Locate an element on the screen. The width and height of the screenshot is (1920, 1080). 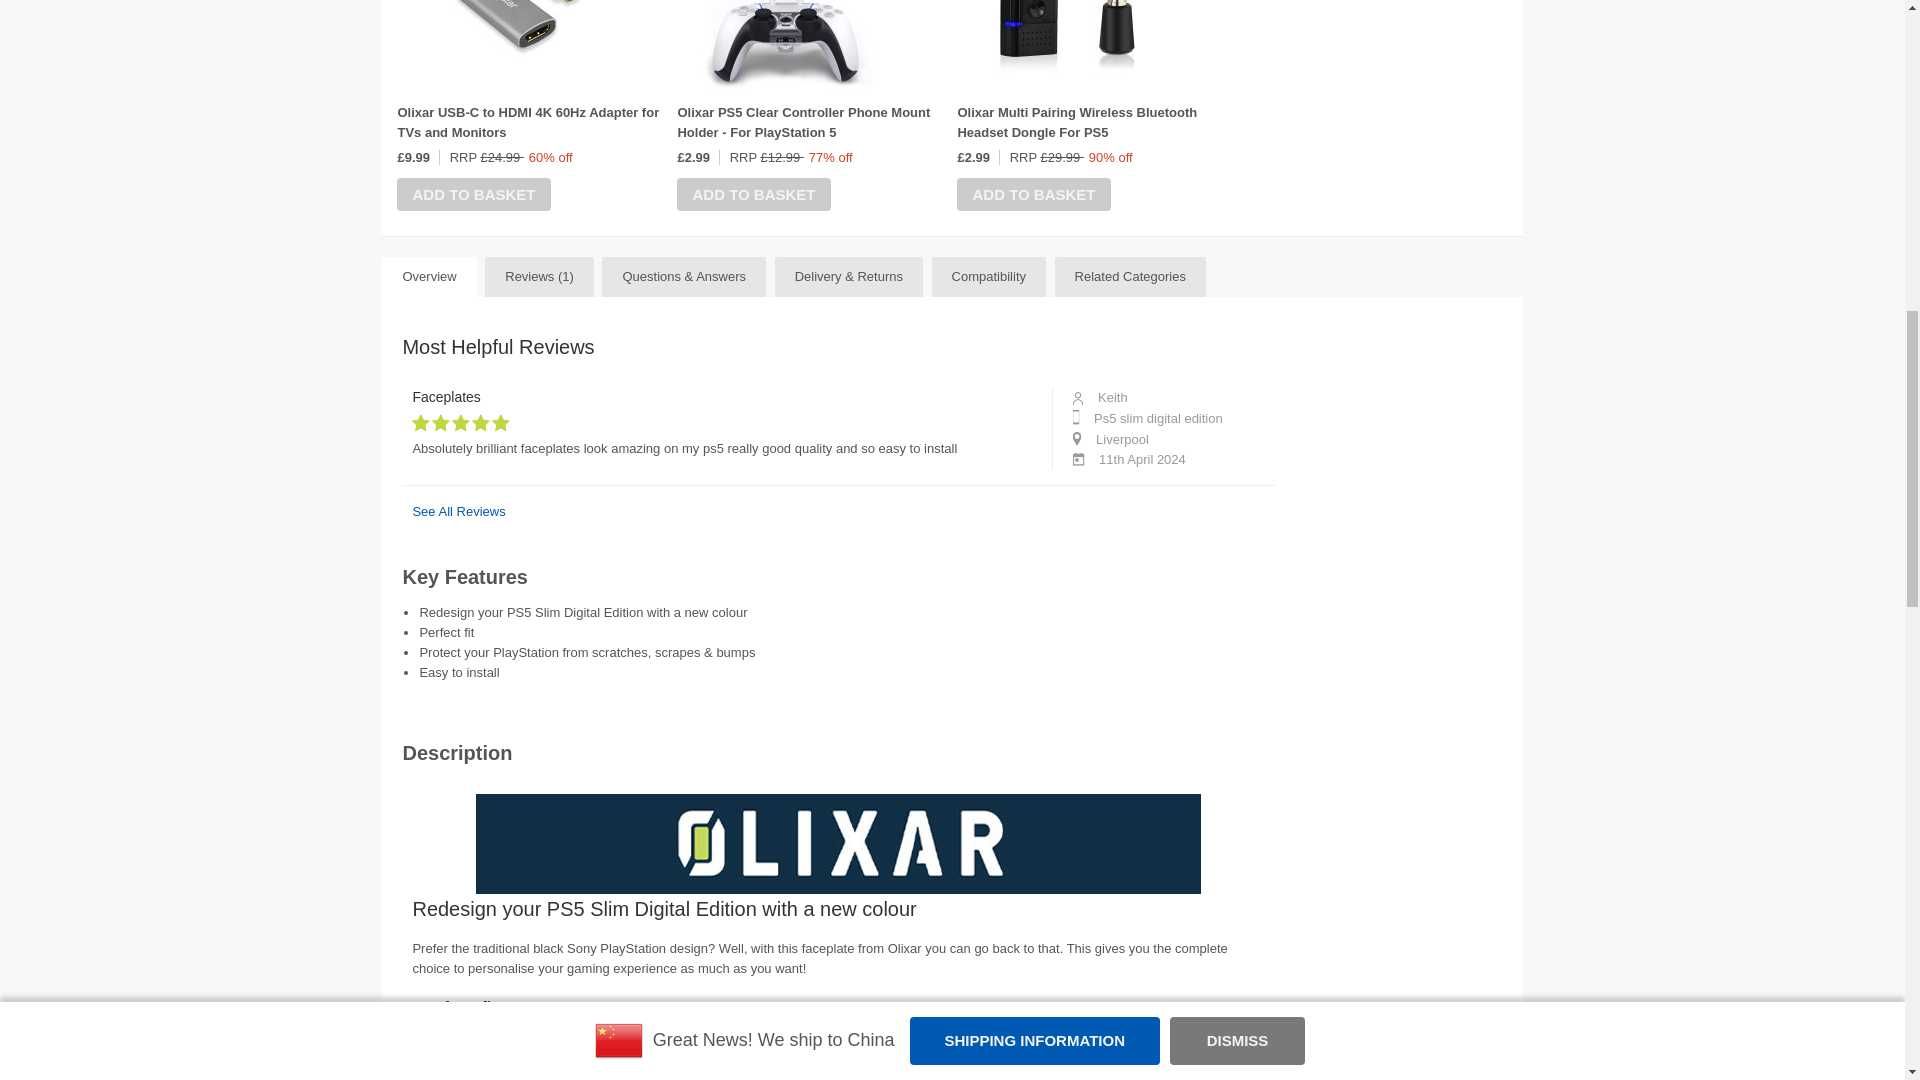
Olixar USB-C to HDMI 4K 60Hz Adapter for TVs and Monitors is located at coordinates (506, 46).